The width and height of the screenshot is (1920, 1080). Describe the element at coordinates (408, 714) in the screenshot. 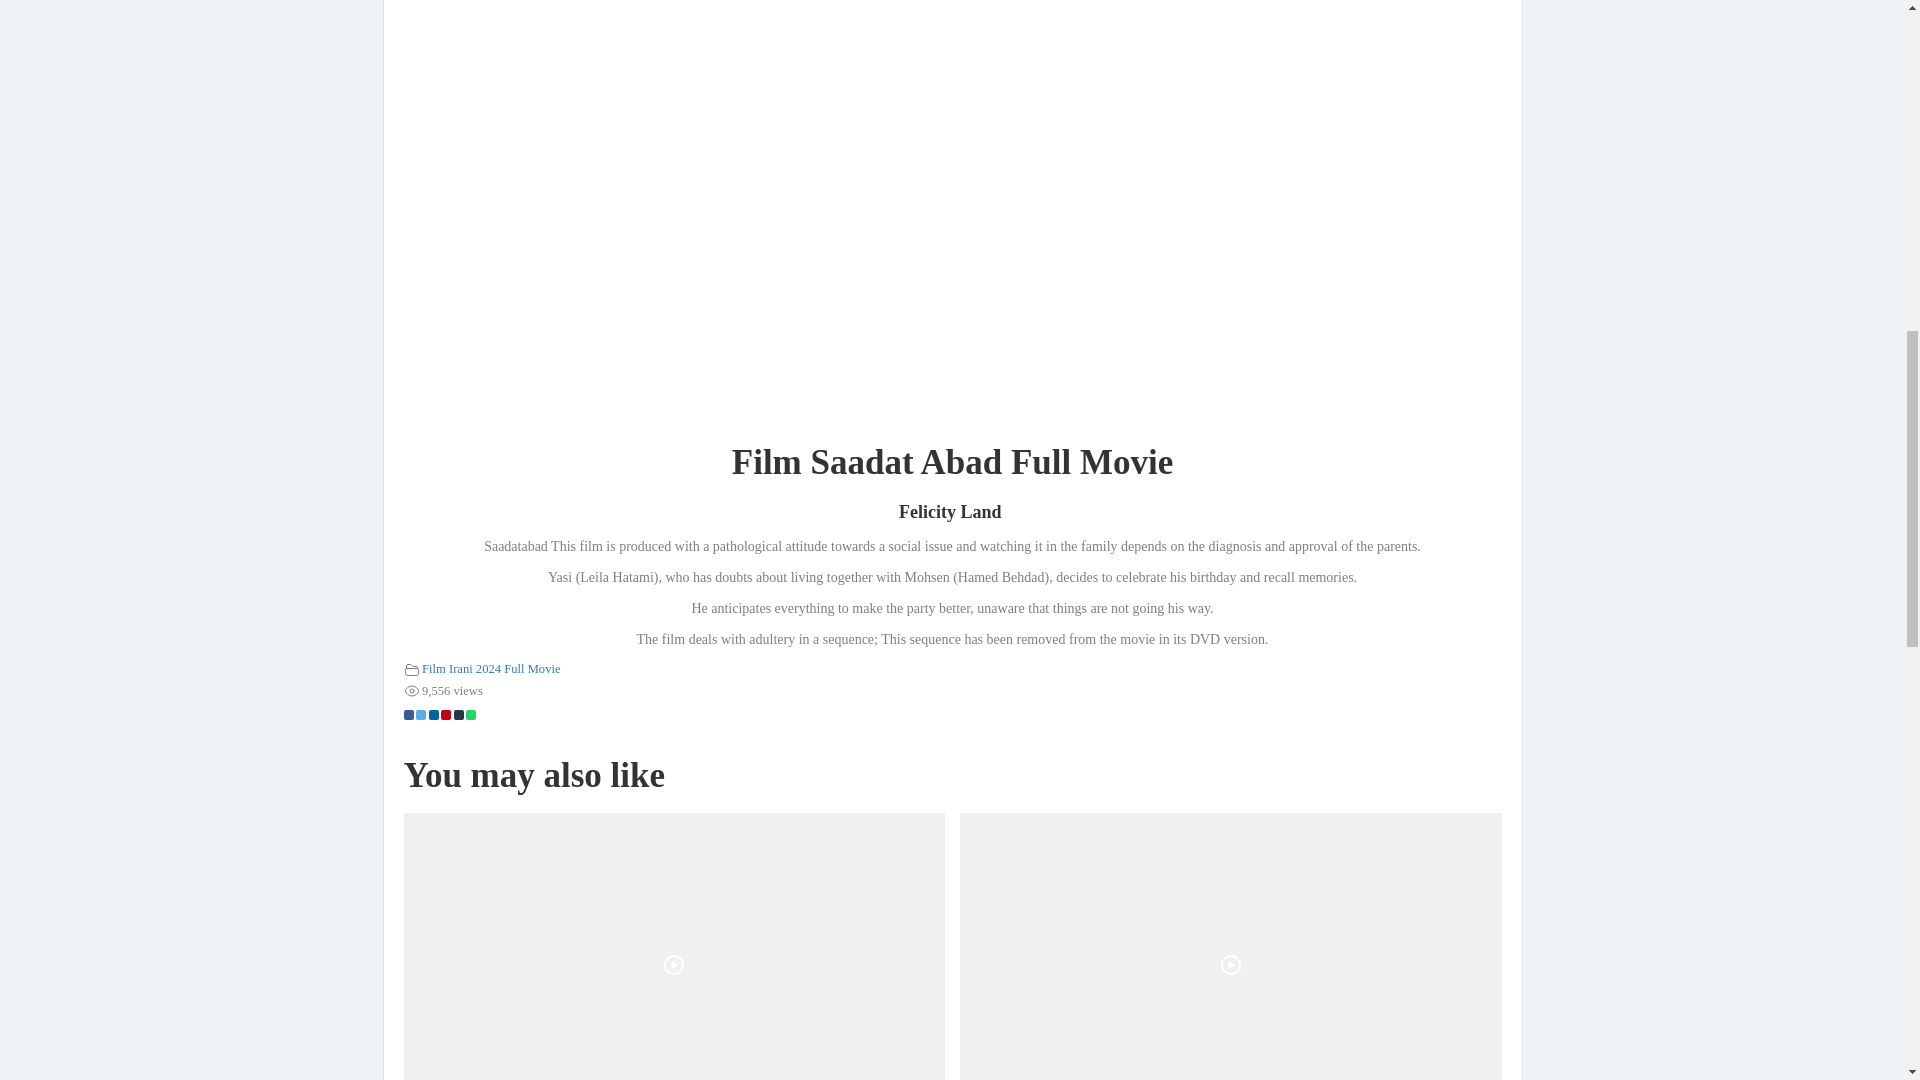

I see `Facebook` at that location.